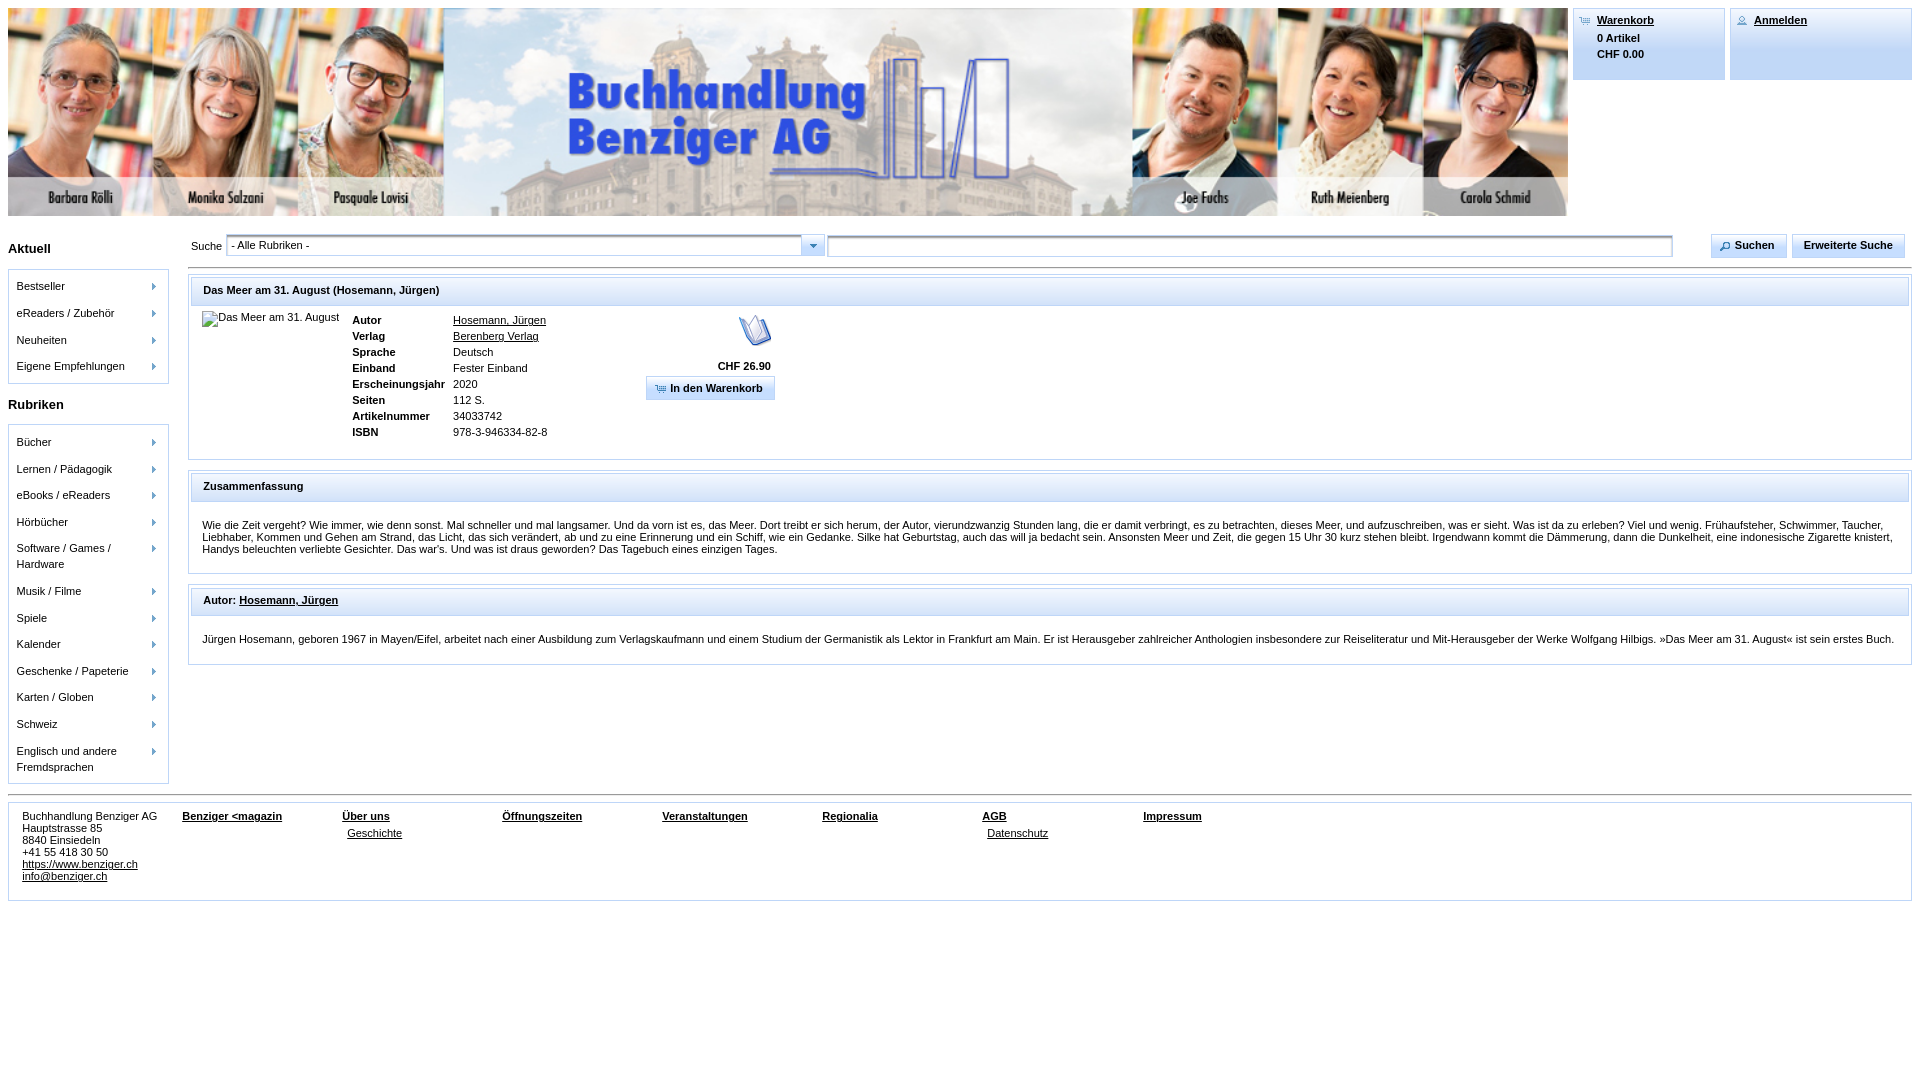 The image size is (1920, 1080). What do you see at coordinates (88, 618) in the screenshot?
I see `Spiele` at bounding box center [88, 618].